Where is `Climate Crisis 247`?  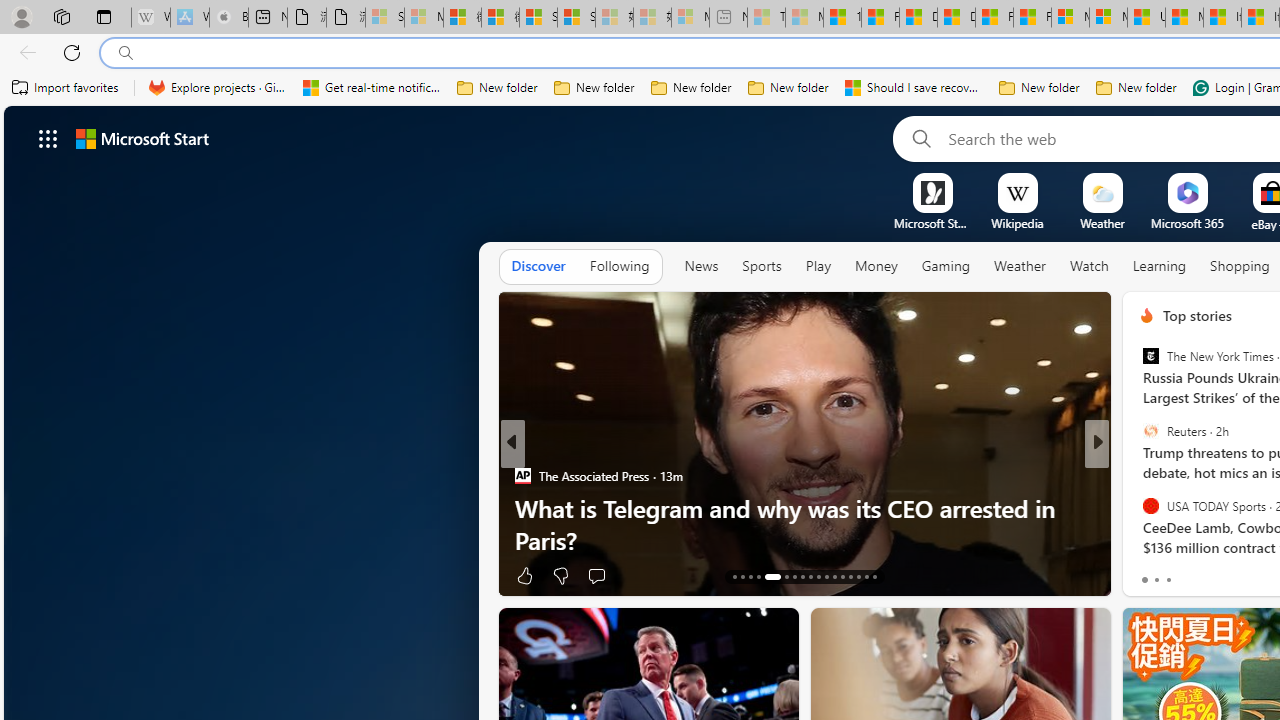 Climate Crisis 247 is located at coordinates (1138, 476).